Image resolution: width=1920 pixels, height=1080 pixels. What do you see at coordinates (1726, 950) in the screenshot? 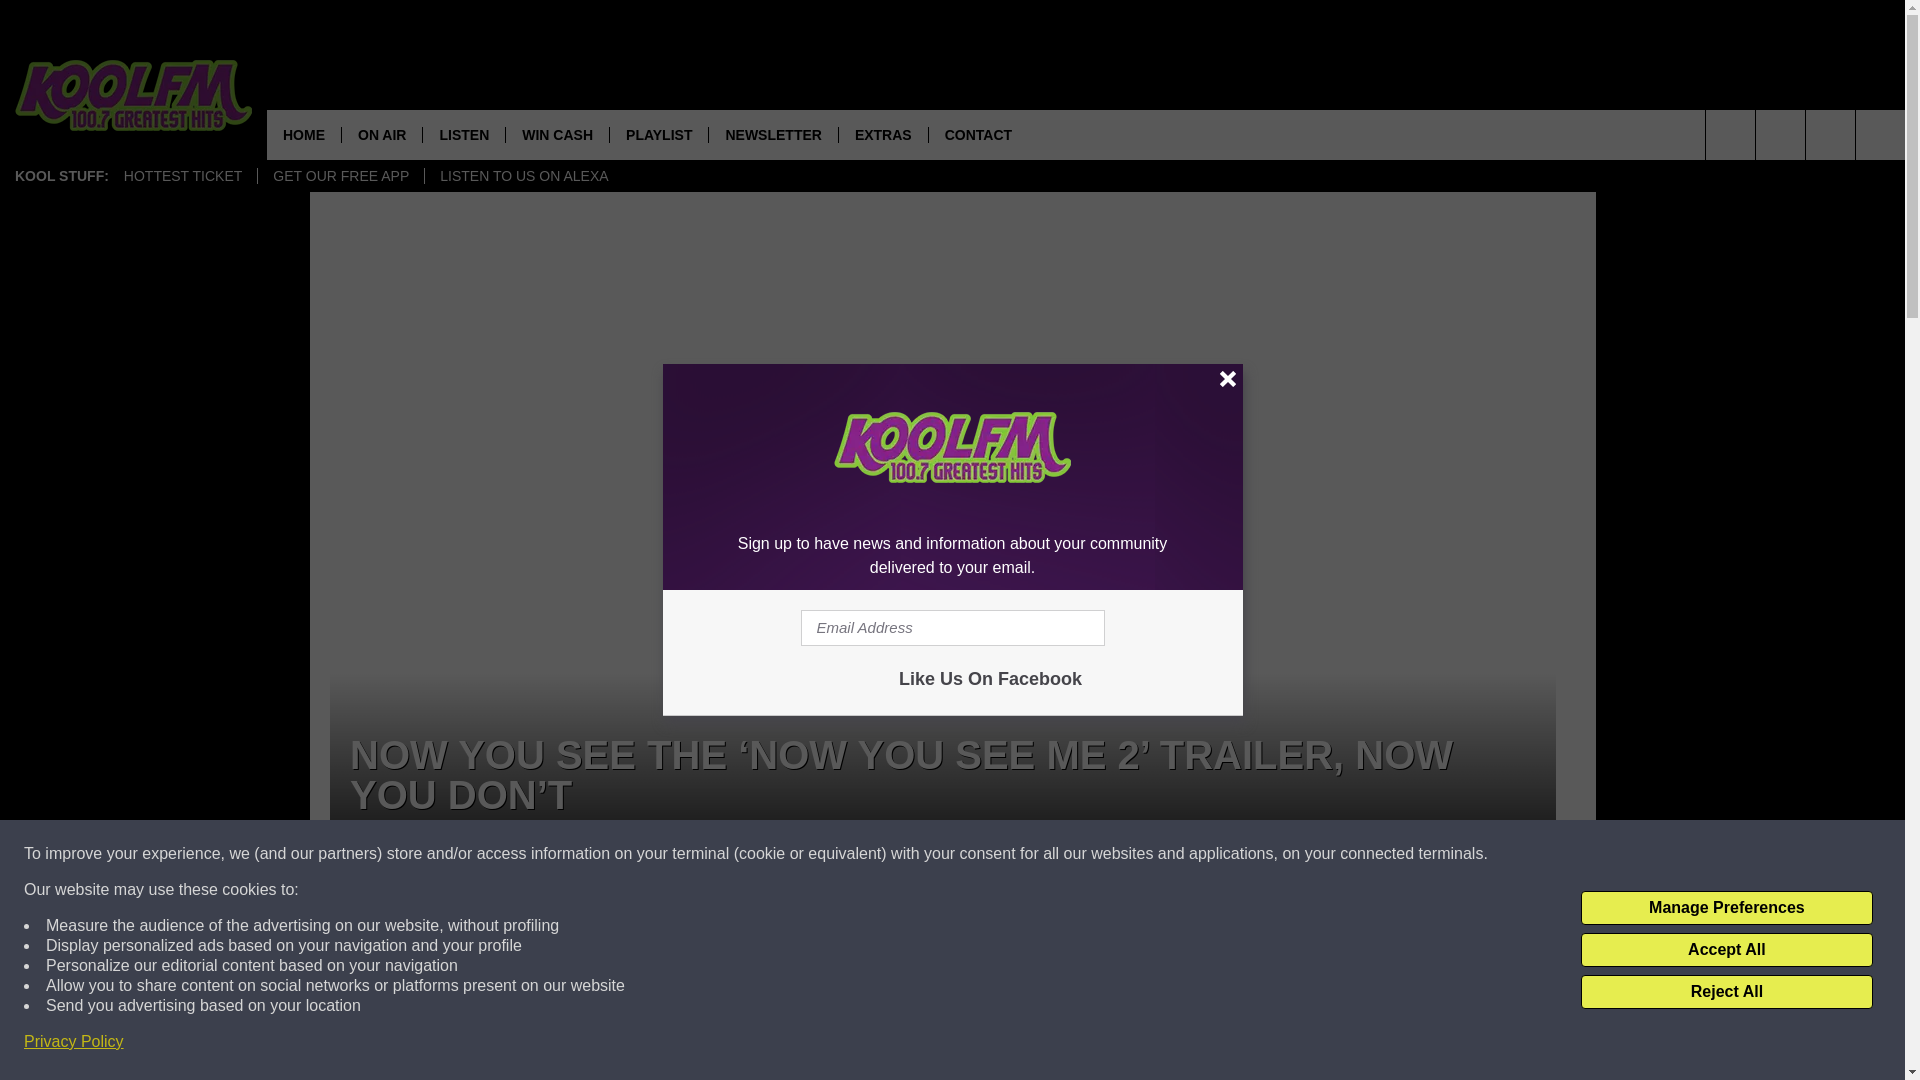
I see `Accept All` at bounding box center [1726, 950].